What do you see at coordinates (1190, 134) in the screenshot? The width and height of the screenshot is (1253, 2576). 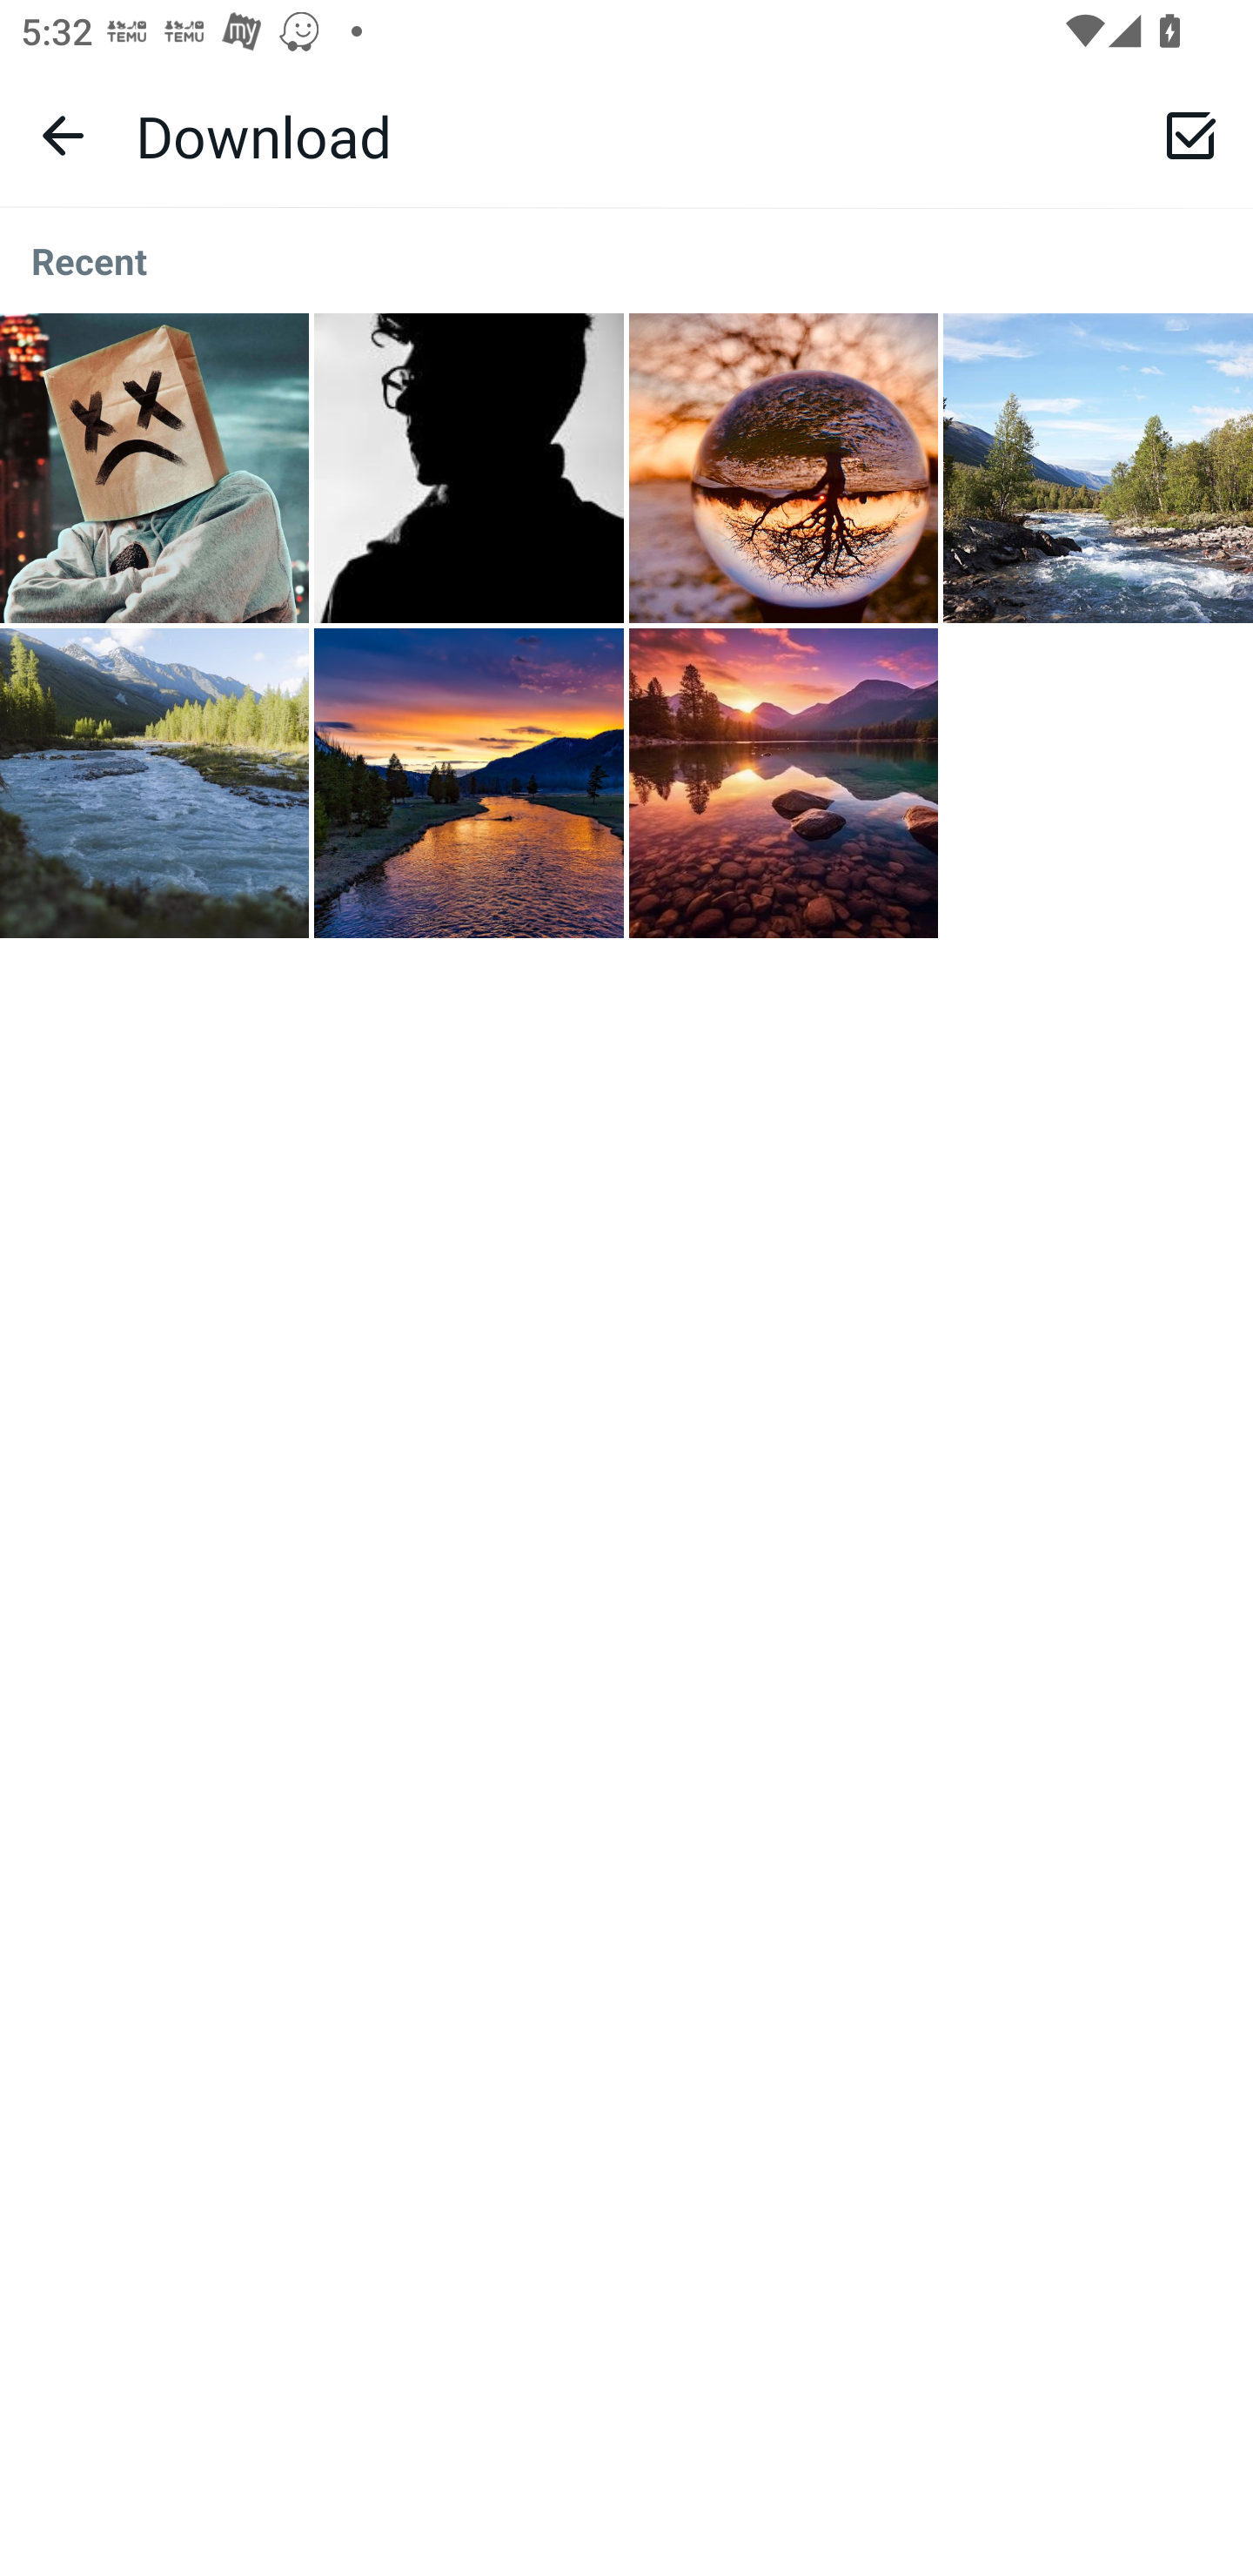 I see `Select multiple` at bounding box center [1190, 134].